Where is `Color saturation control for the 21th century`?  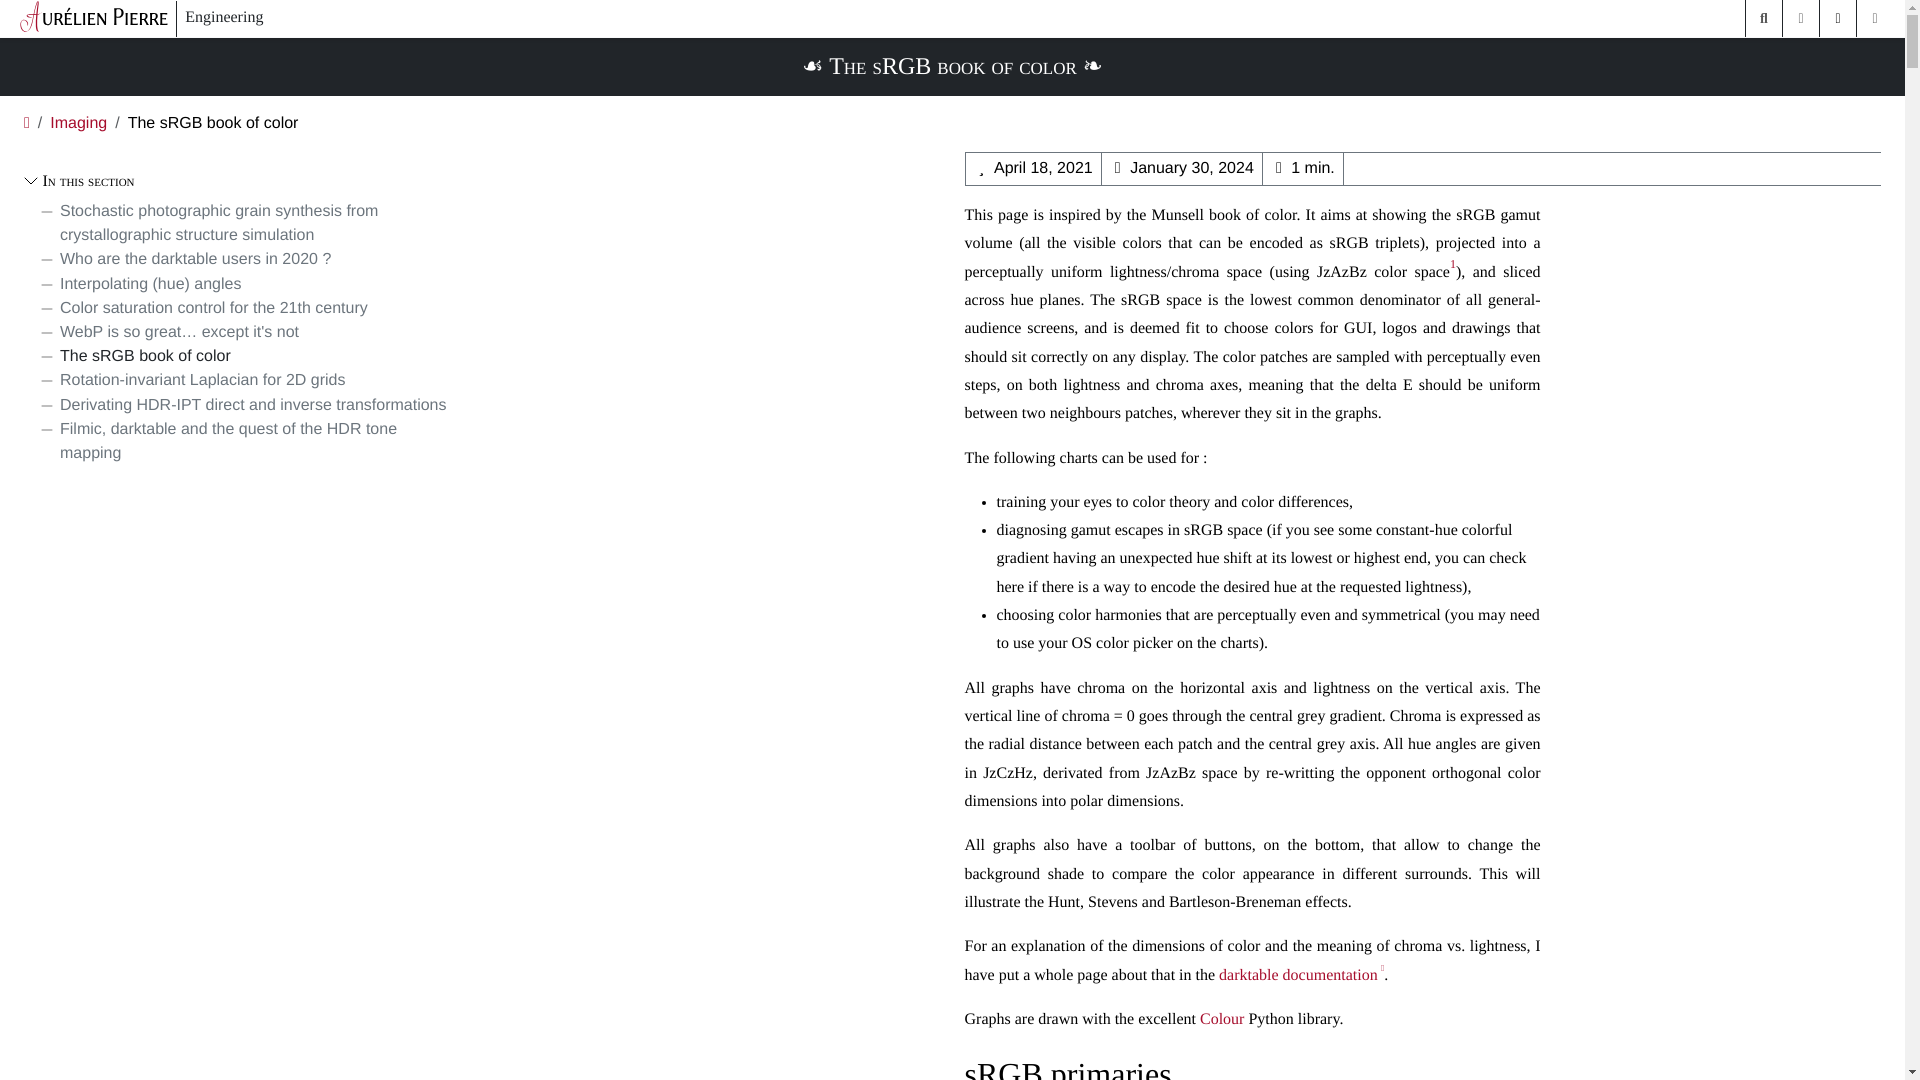 Color saturation control for the 21th century is located at coordinates (202, 308).